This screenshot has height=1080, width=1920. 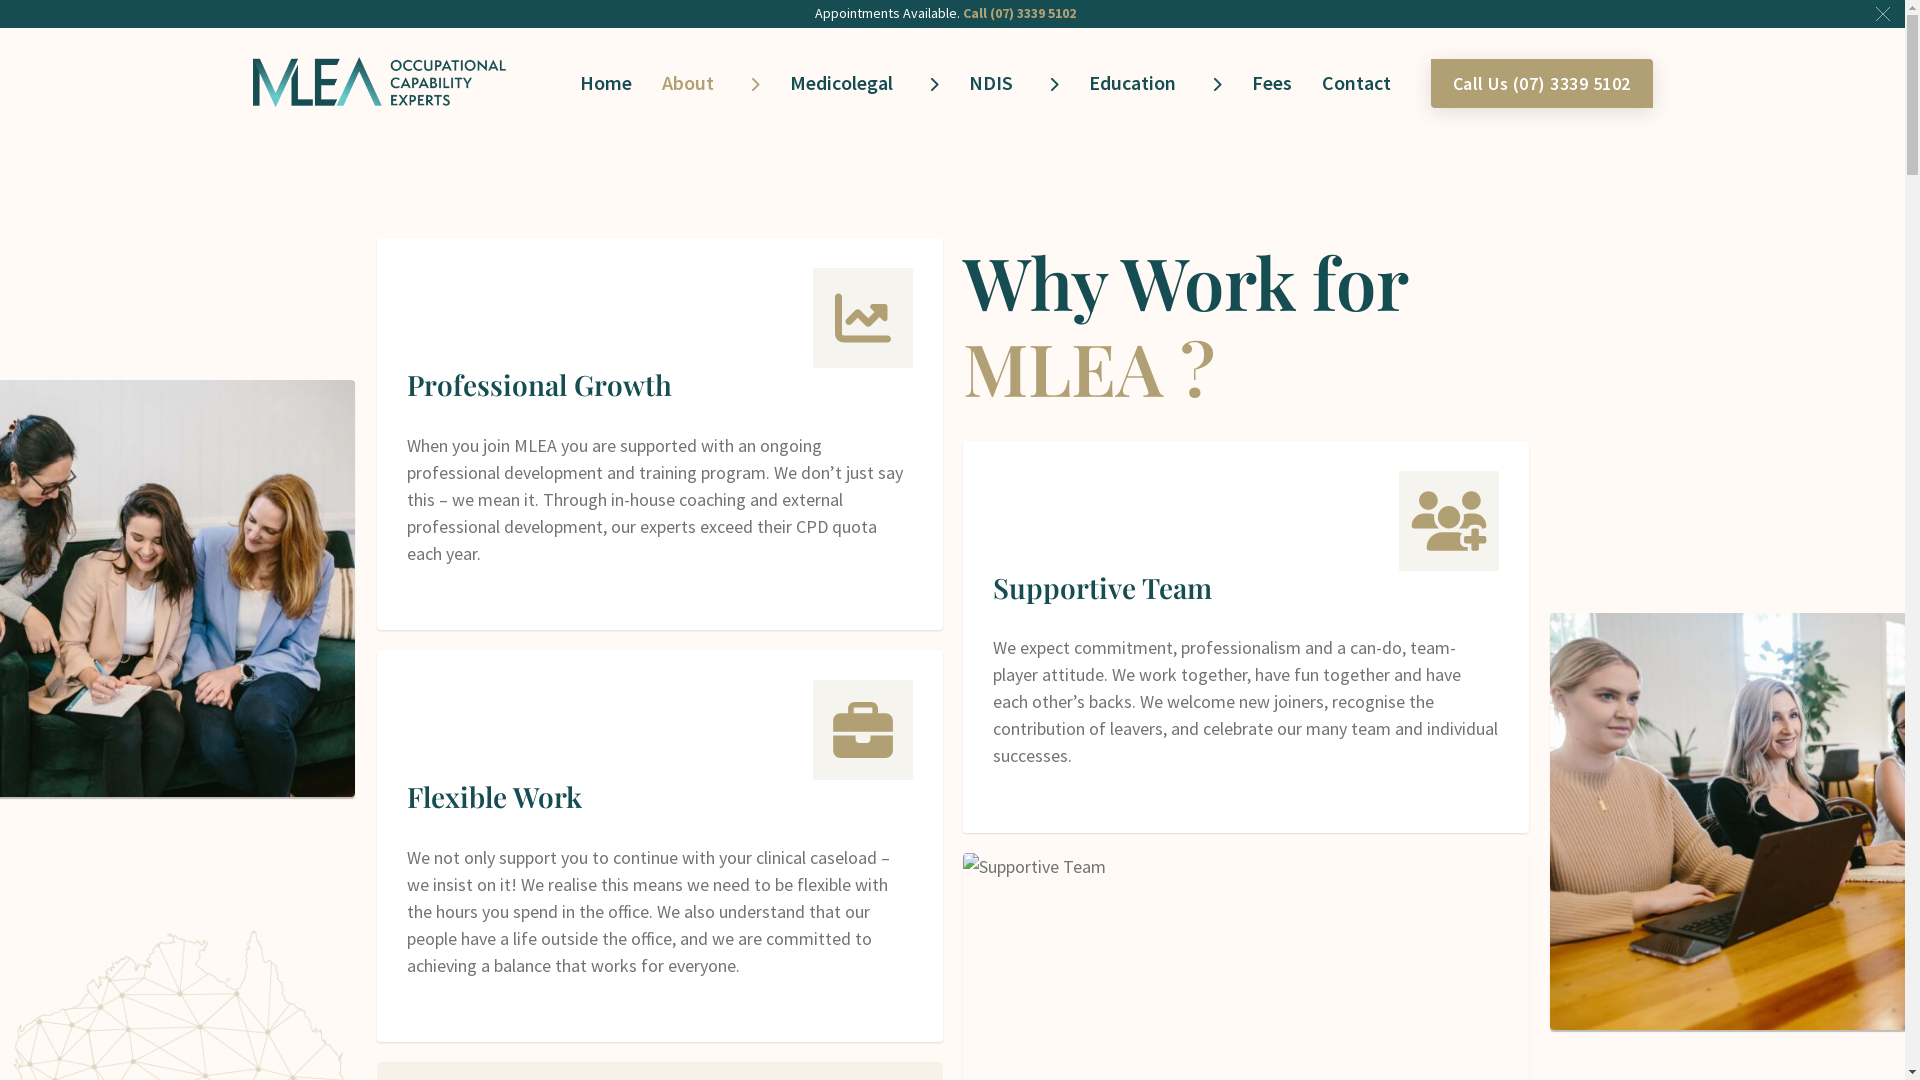 What do you see at coordinates (1277, 83) in the screenshot?
I see `Fees` at bounding box center [1277, 83].